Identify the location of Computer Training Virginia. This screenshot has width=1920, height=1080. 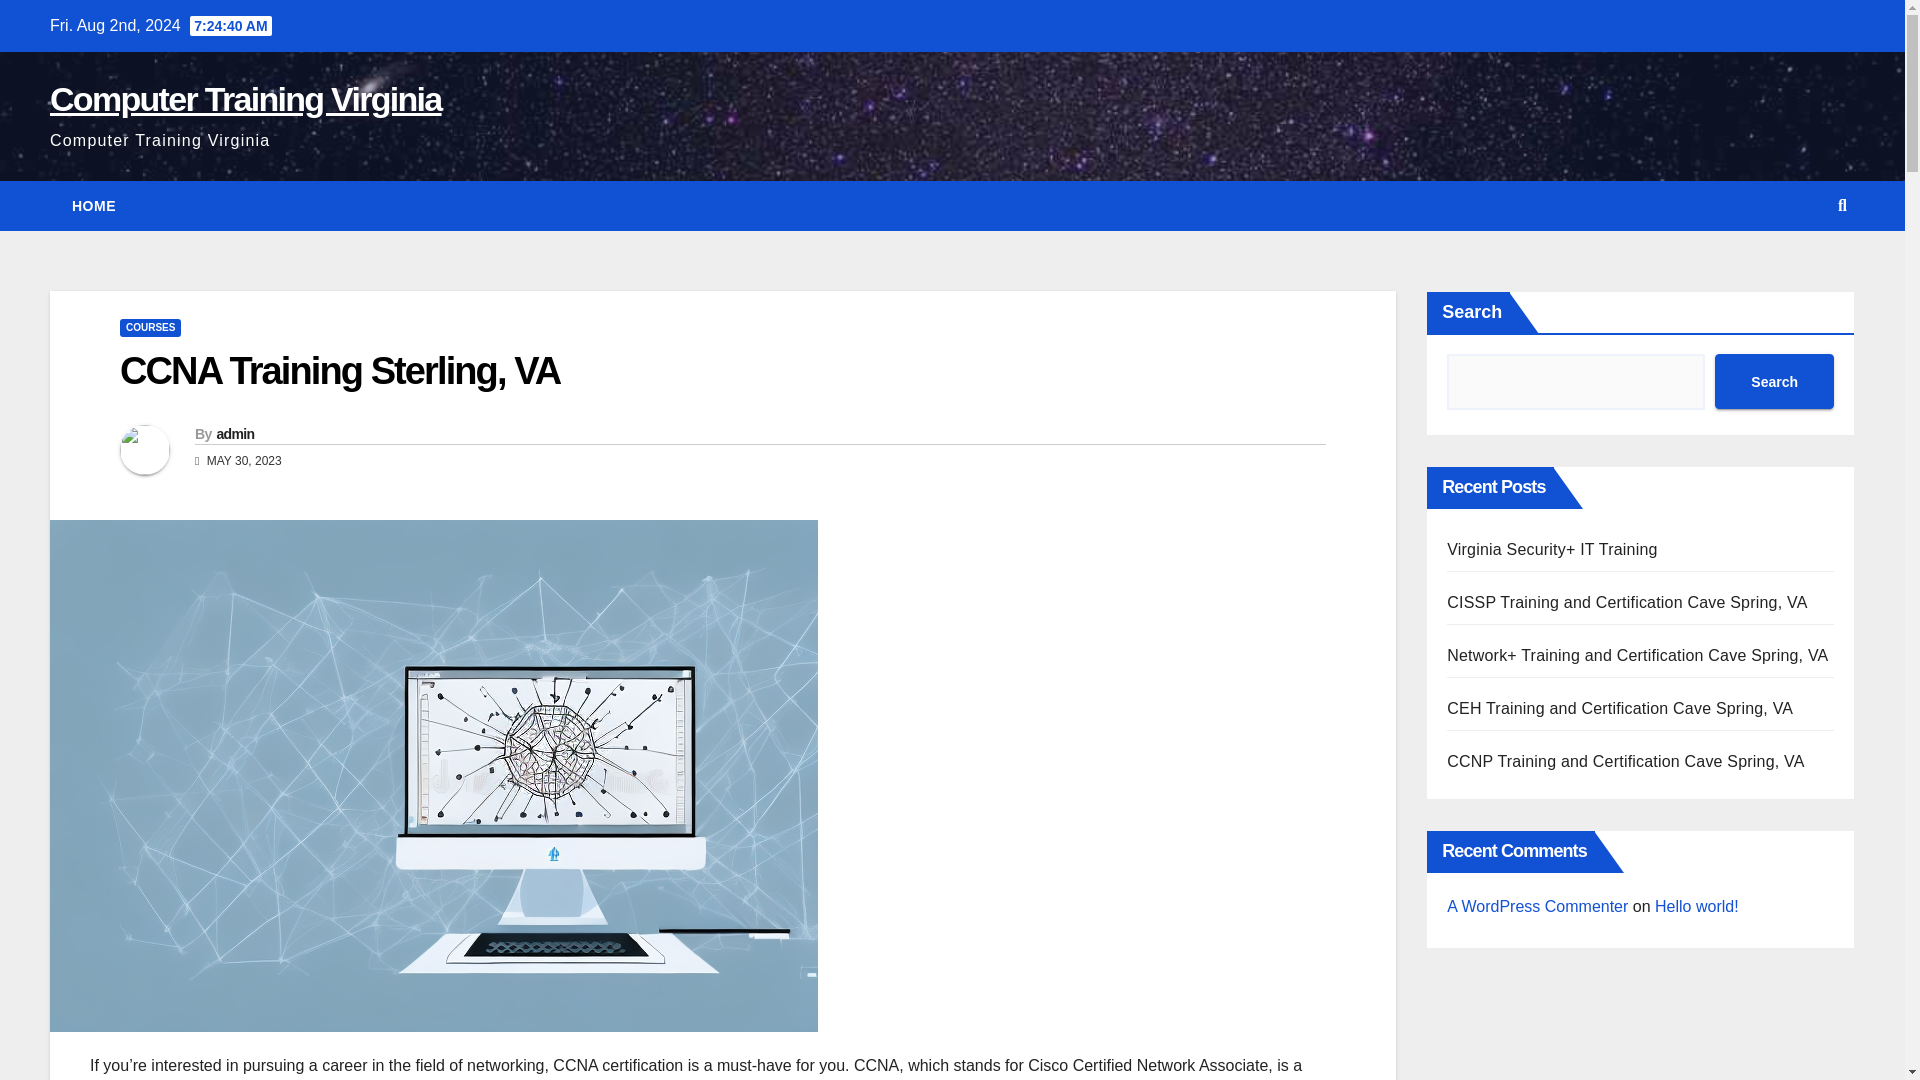
(245, 98).